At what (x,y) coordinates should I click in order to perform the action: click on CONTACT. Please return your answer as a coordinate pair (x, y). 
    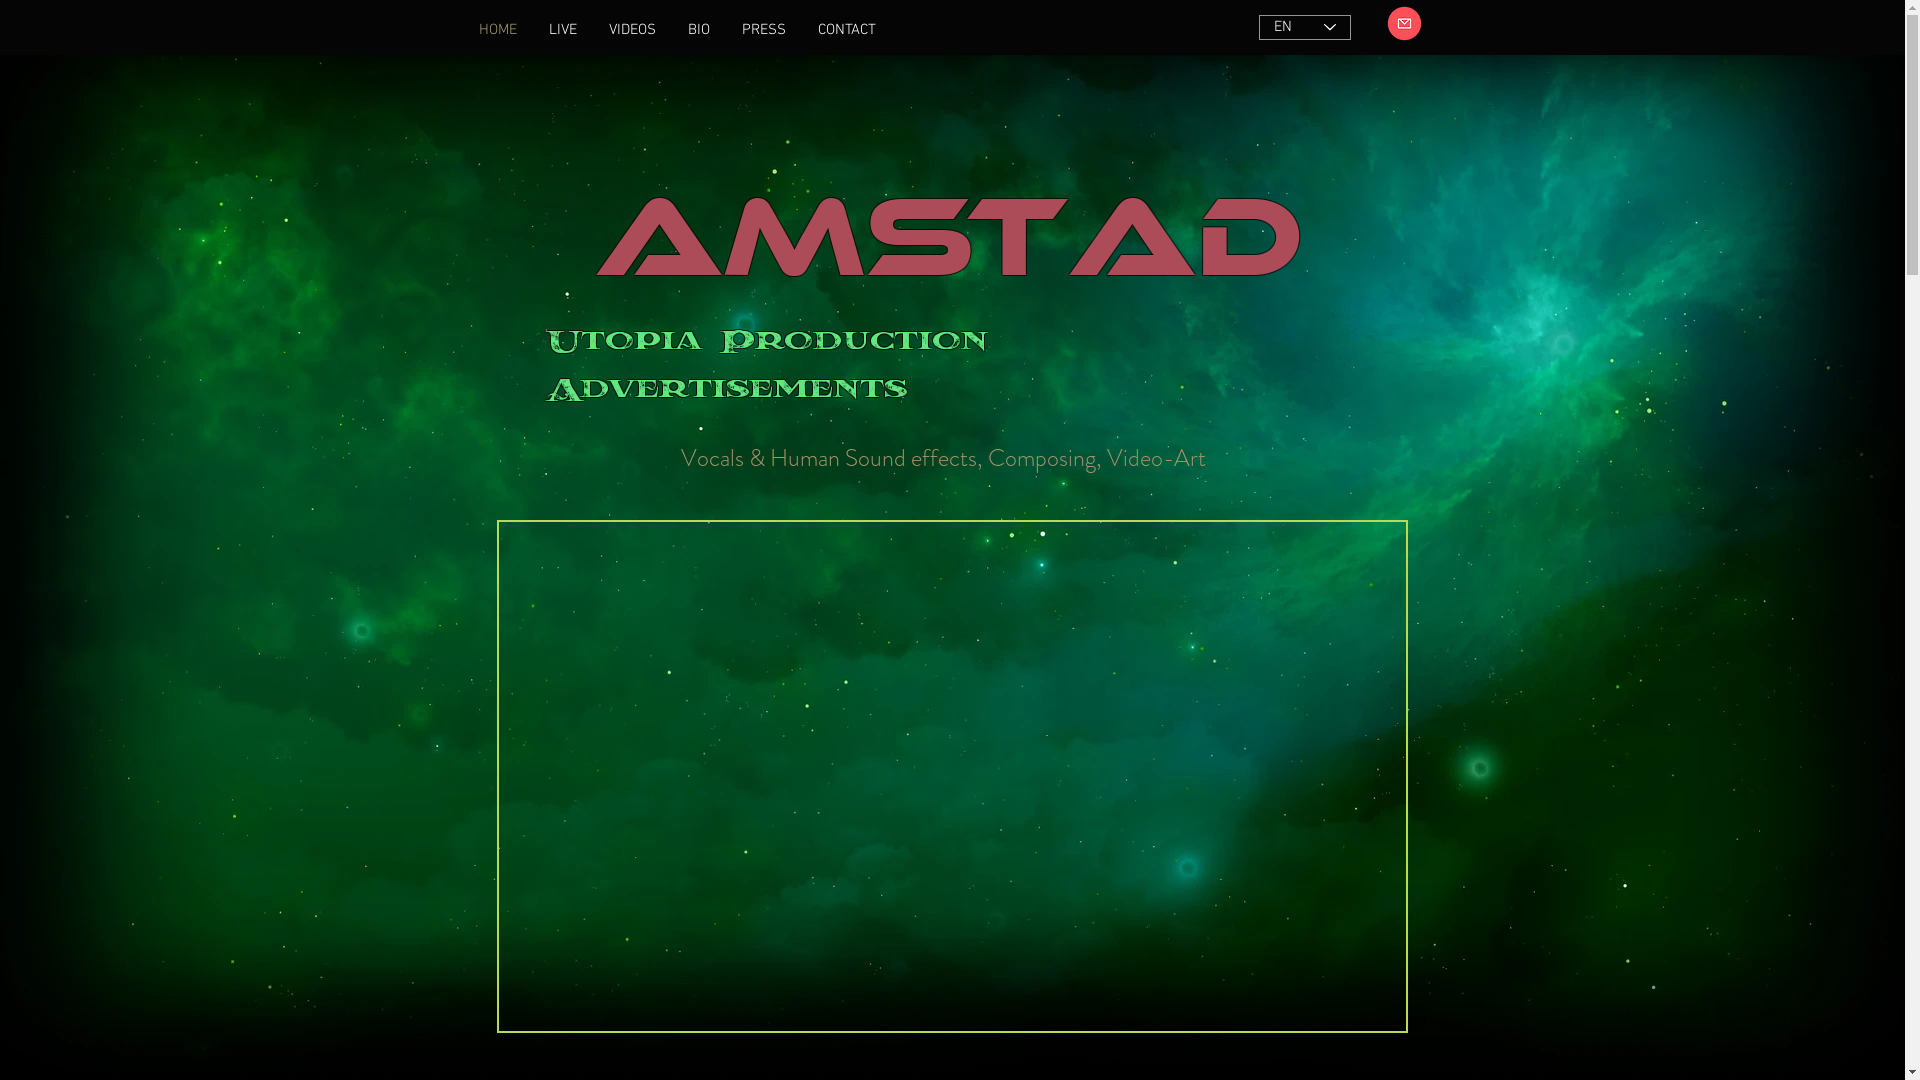
    Looking at the image, I should click on (847, 30).